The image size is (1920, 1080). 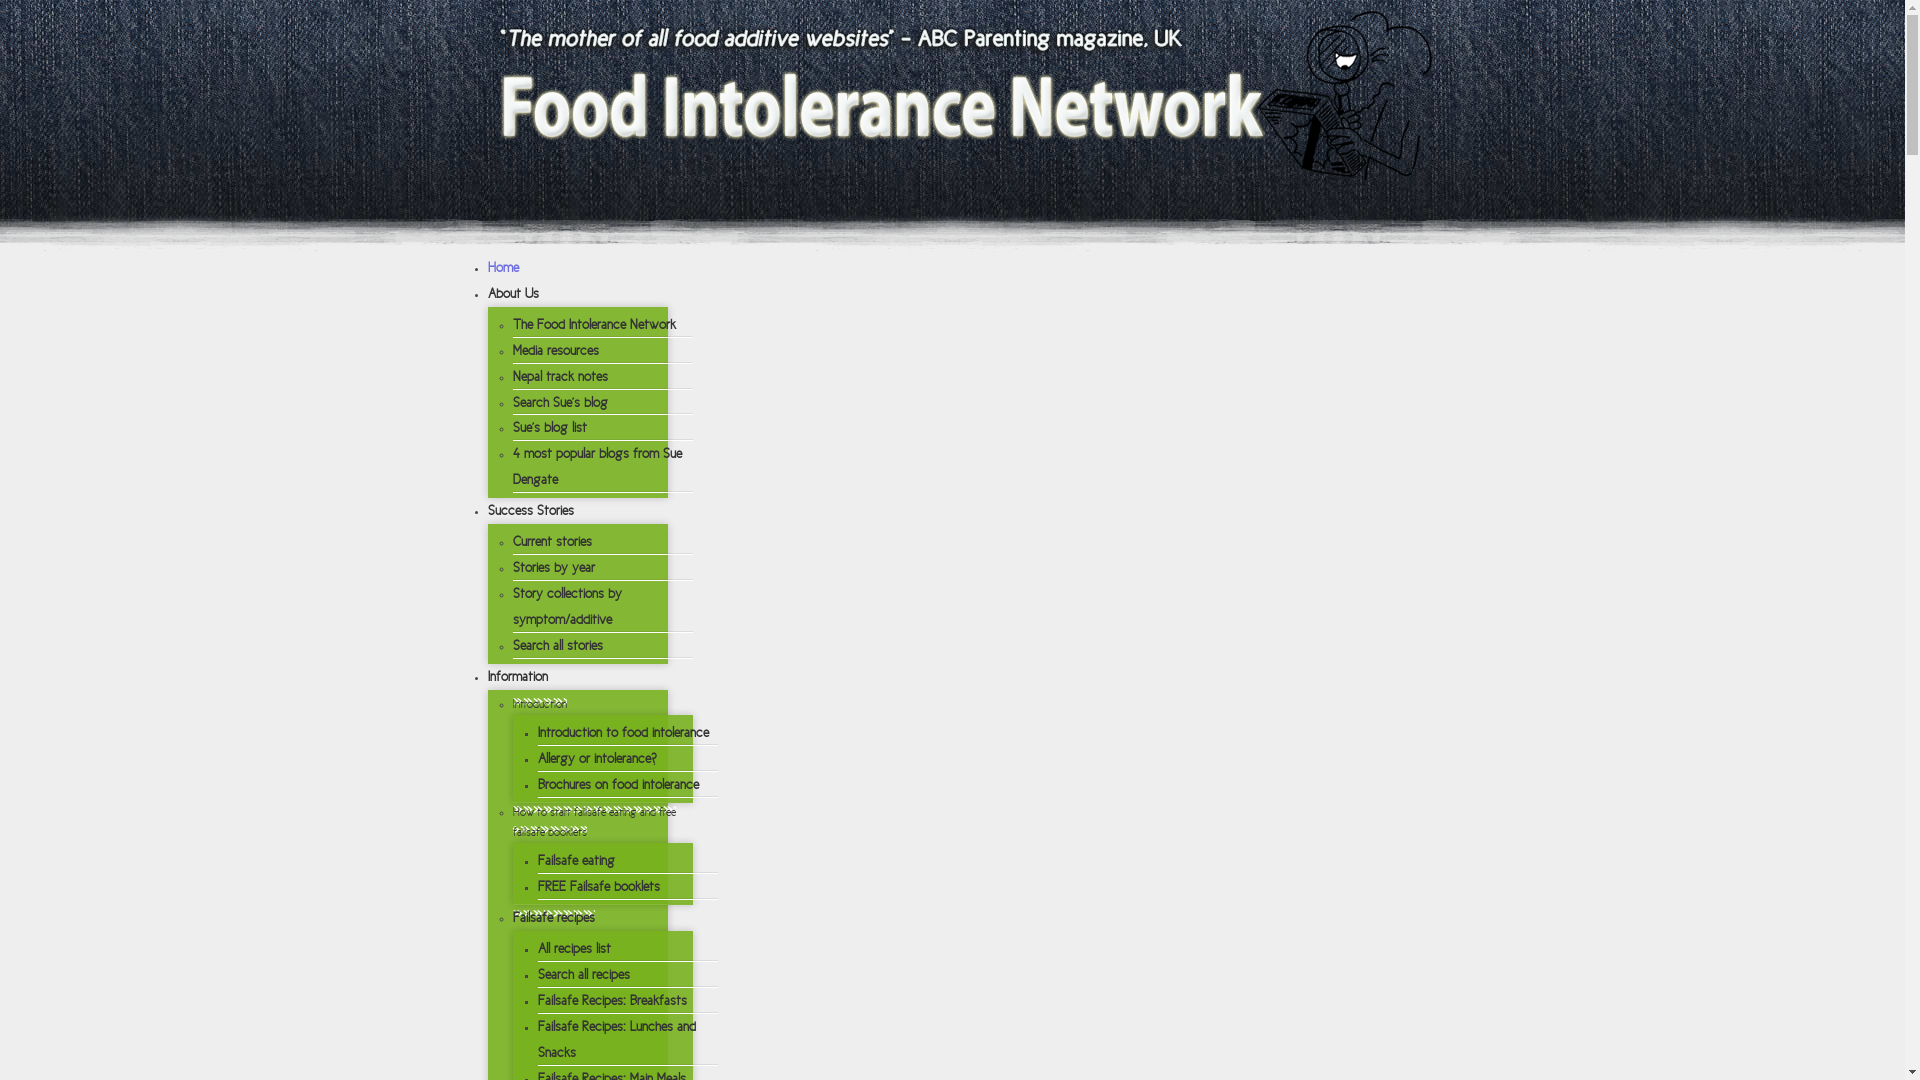 What do you see at coordinates (620, 432) in the screenshot?
I see `Introduction to food intolerance` at bounding box center [620, 432].